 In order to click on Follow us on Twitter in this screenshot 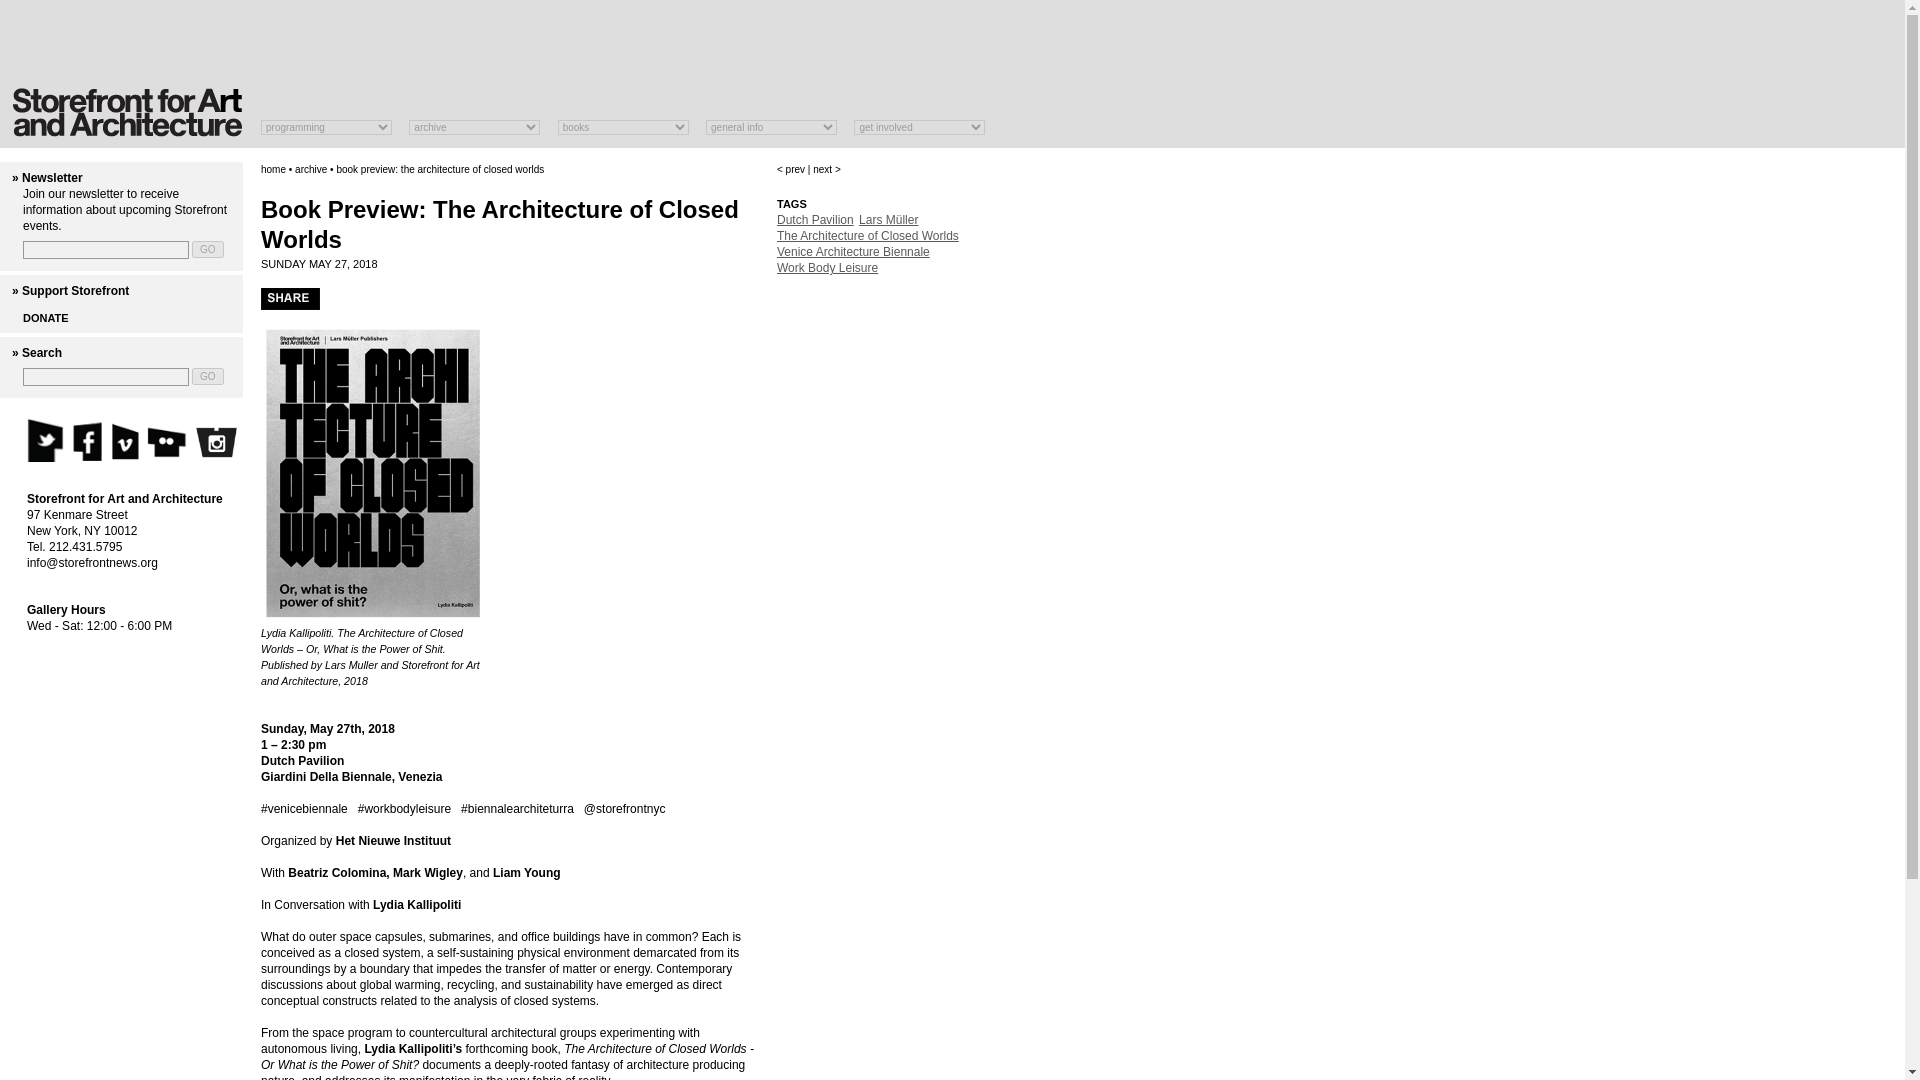, I will do `click(44, 439)`.